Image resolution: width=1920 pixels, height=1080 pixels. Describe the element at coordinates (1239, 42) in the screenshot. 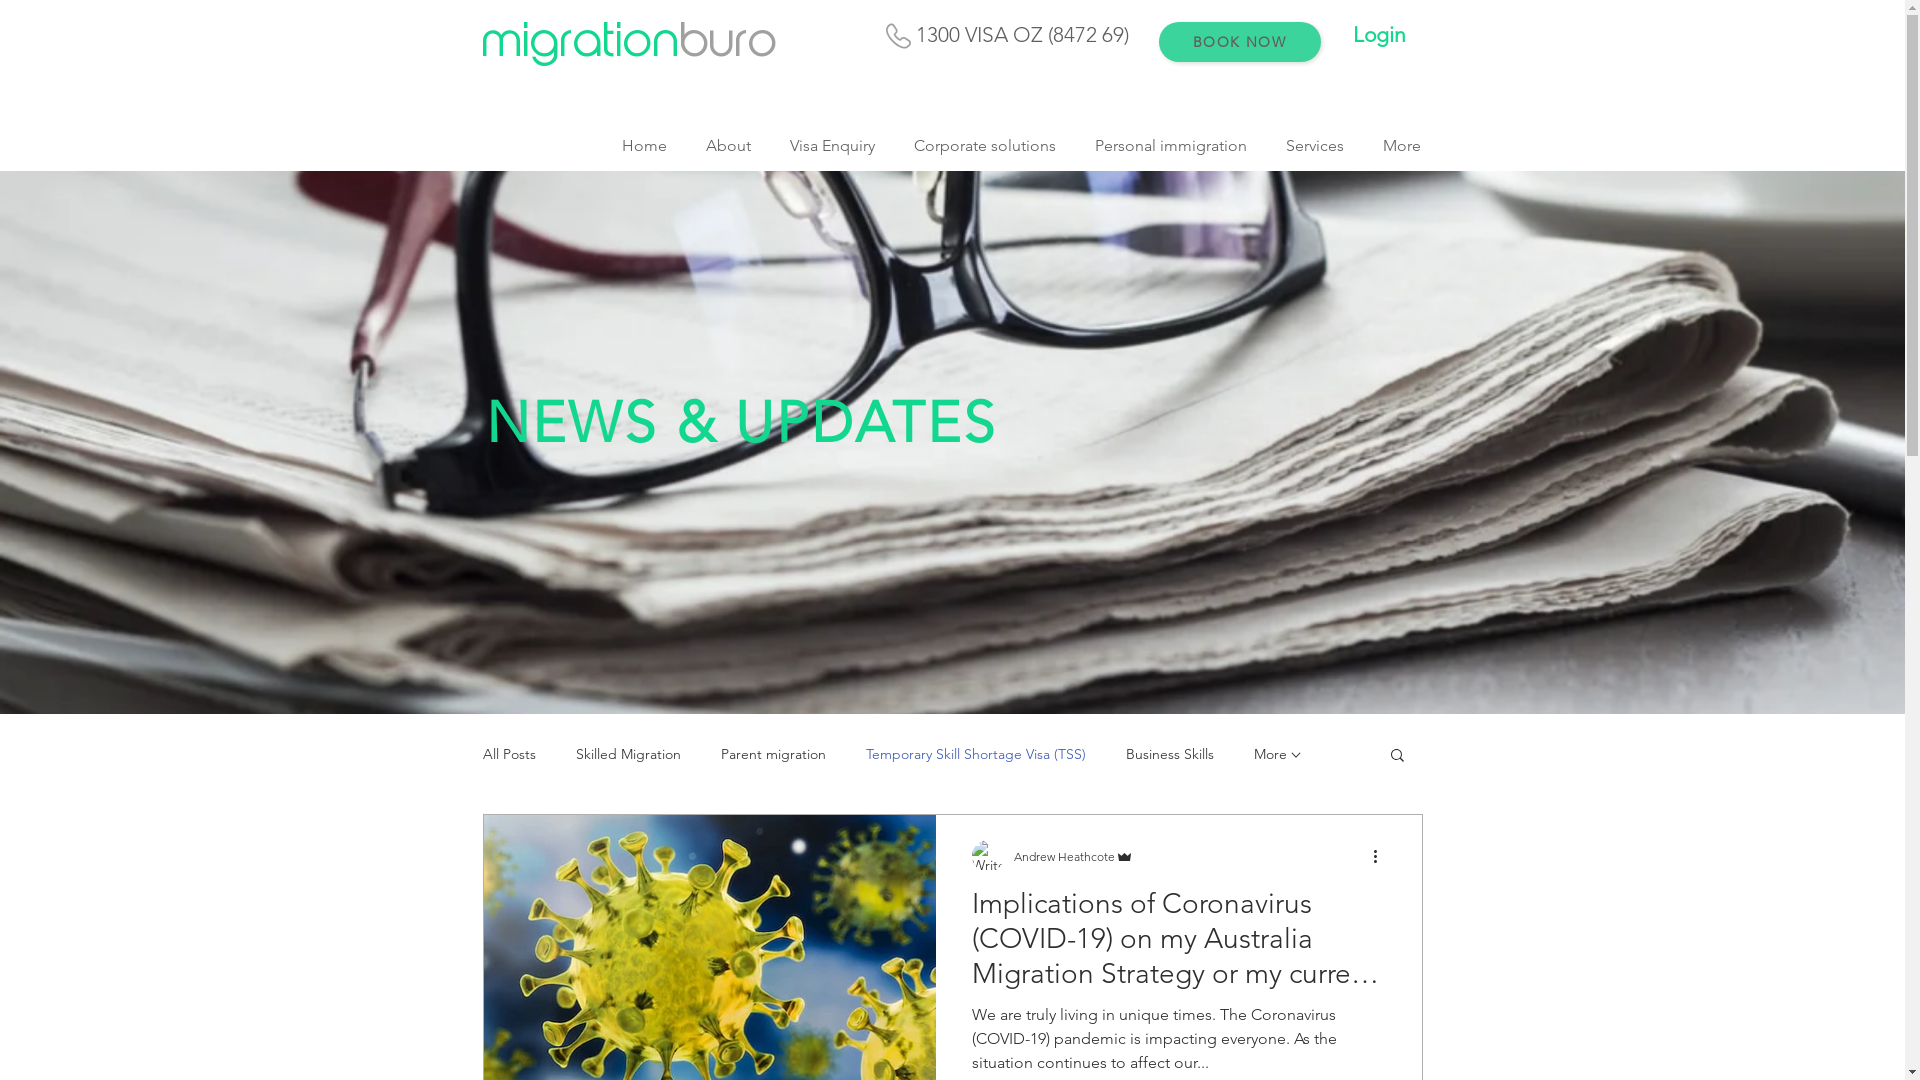

I see `BOOK NOW` at that location.